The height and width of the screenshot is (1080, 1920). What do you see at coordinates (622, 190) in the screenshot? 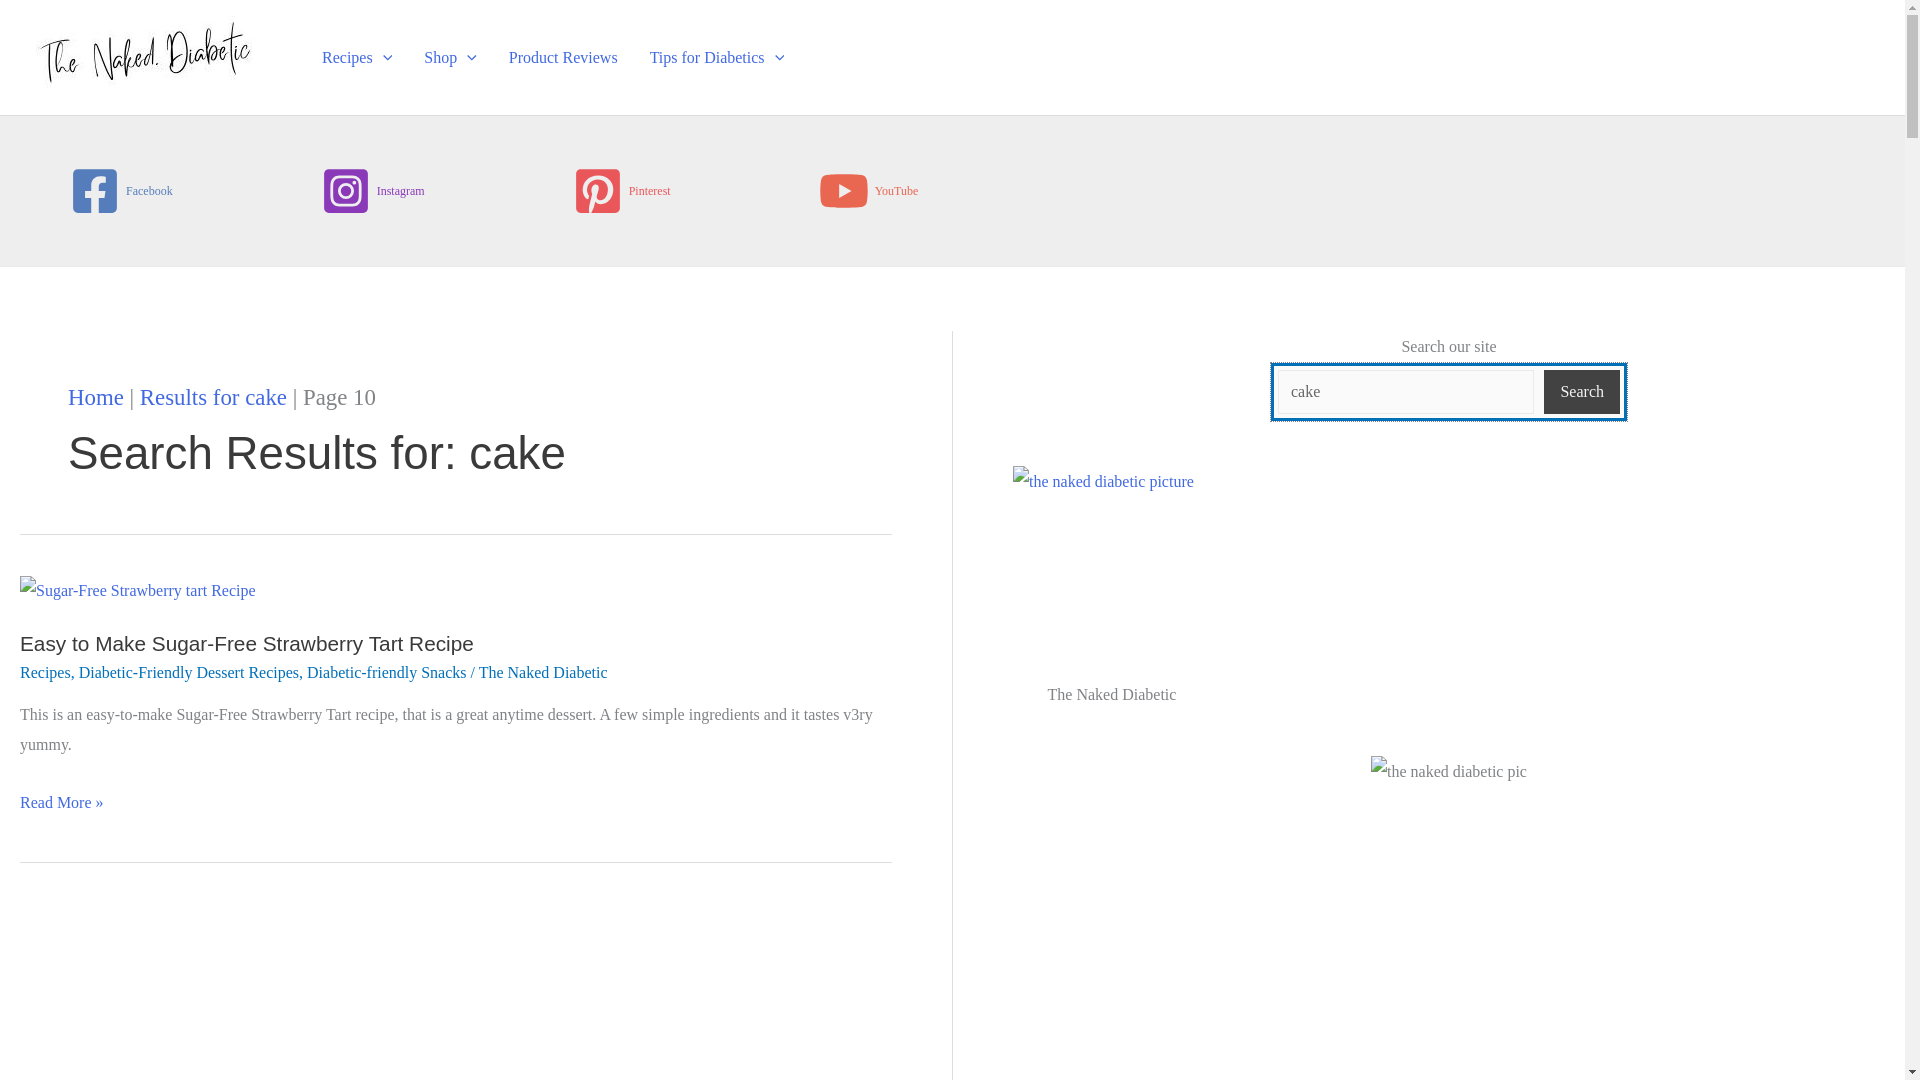
I see `Pinterest` at bounding box center [622, 190].